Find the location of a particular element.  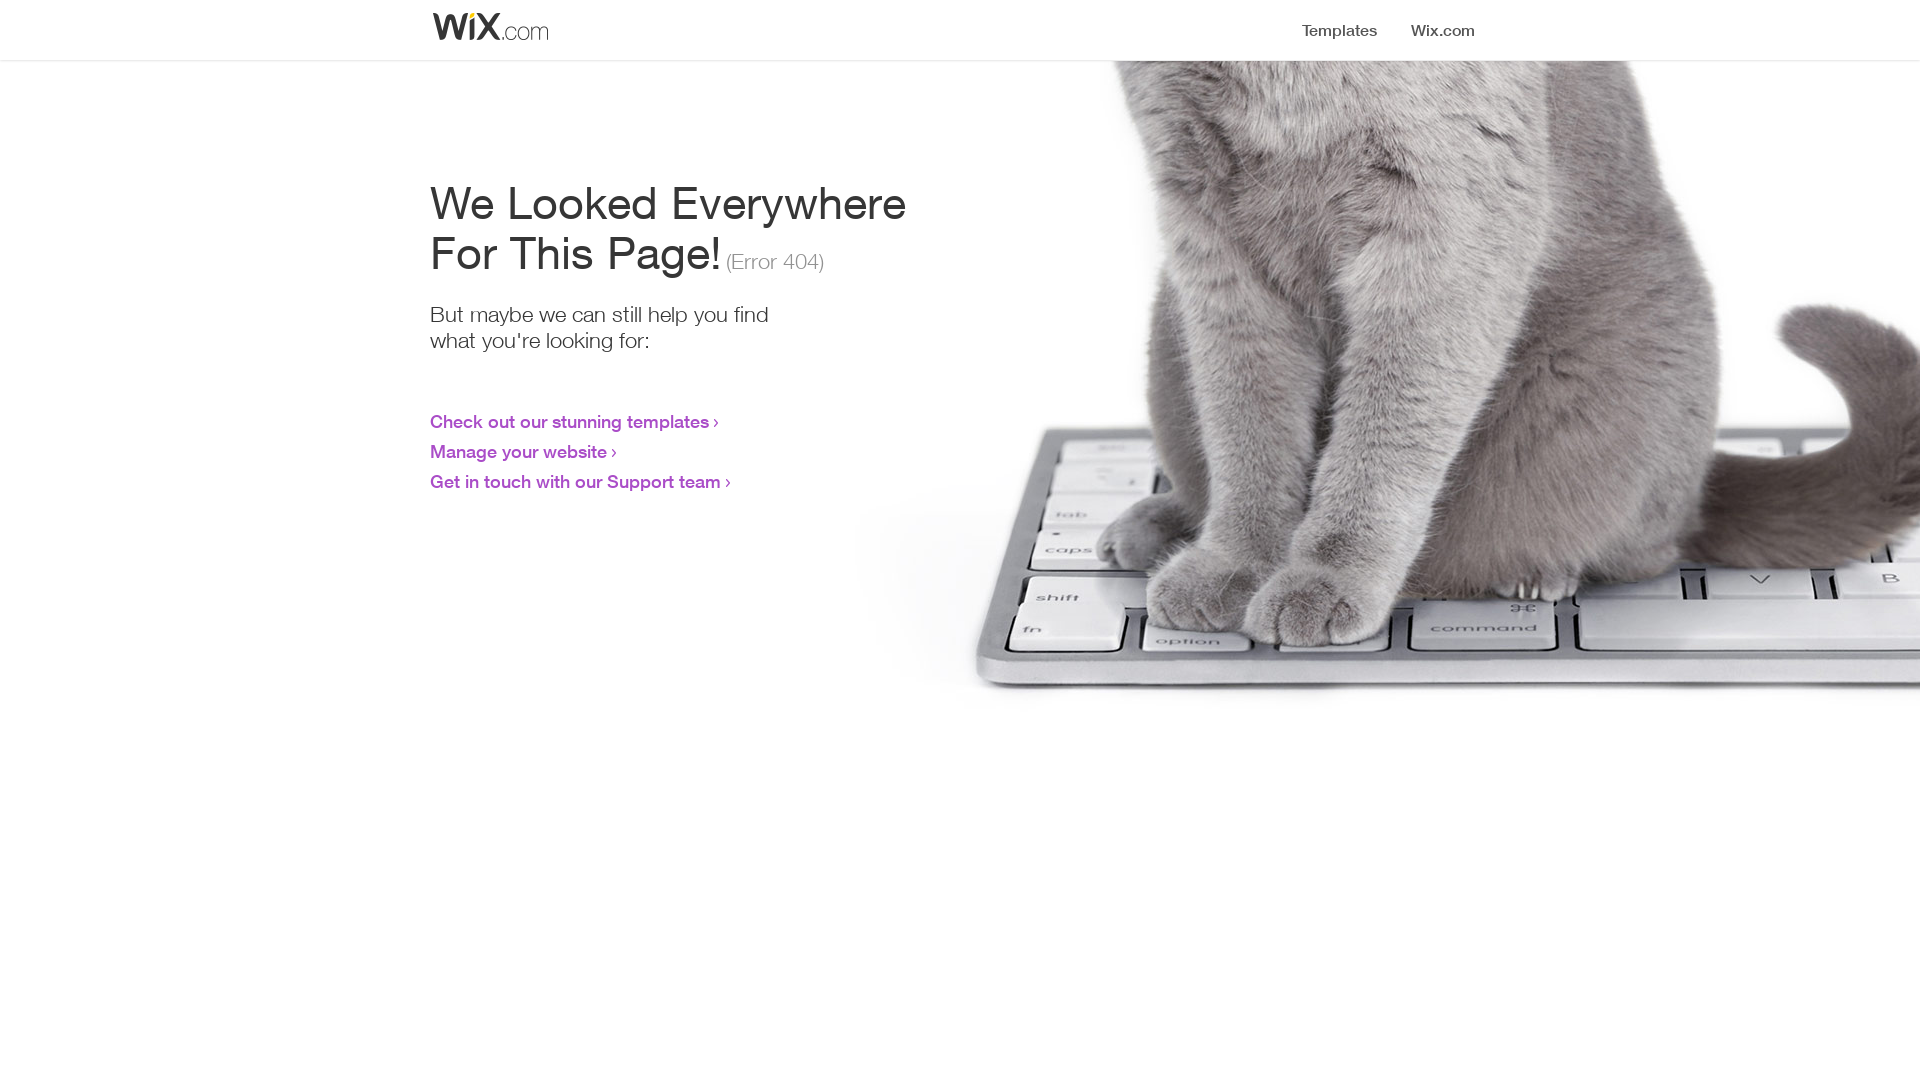

Manage your website is located at coordinates (518, 451).